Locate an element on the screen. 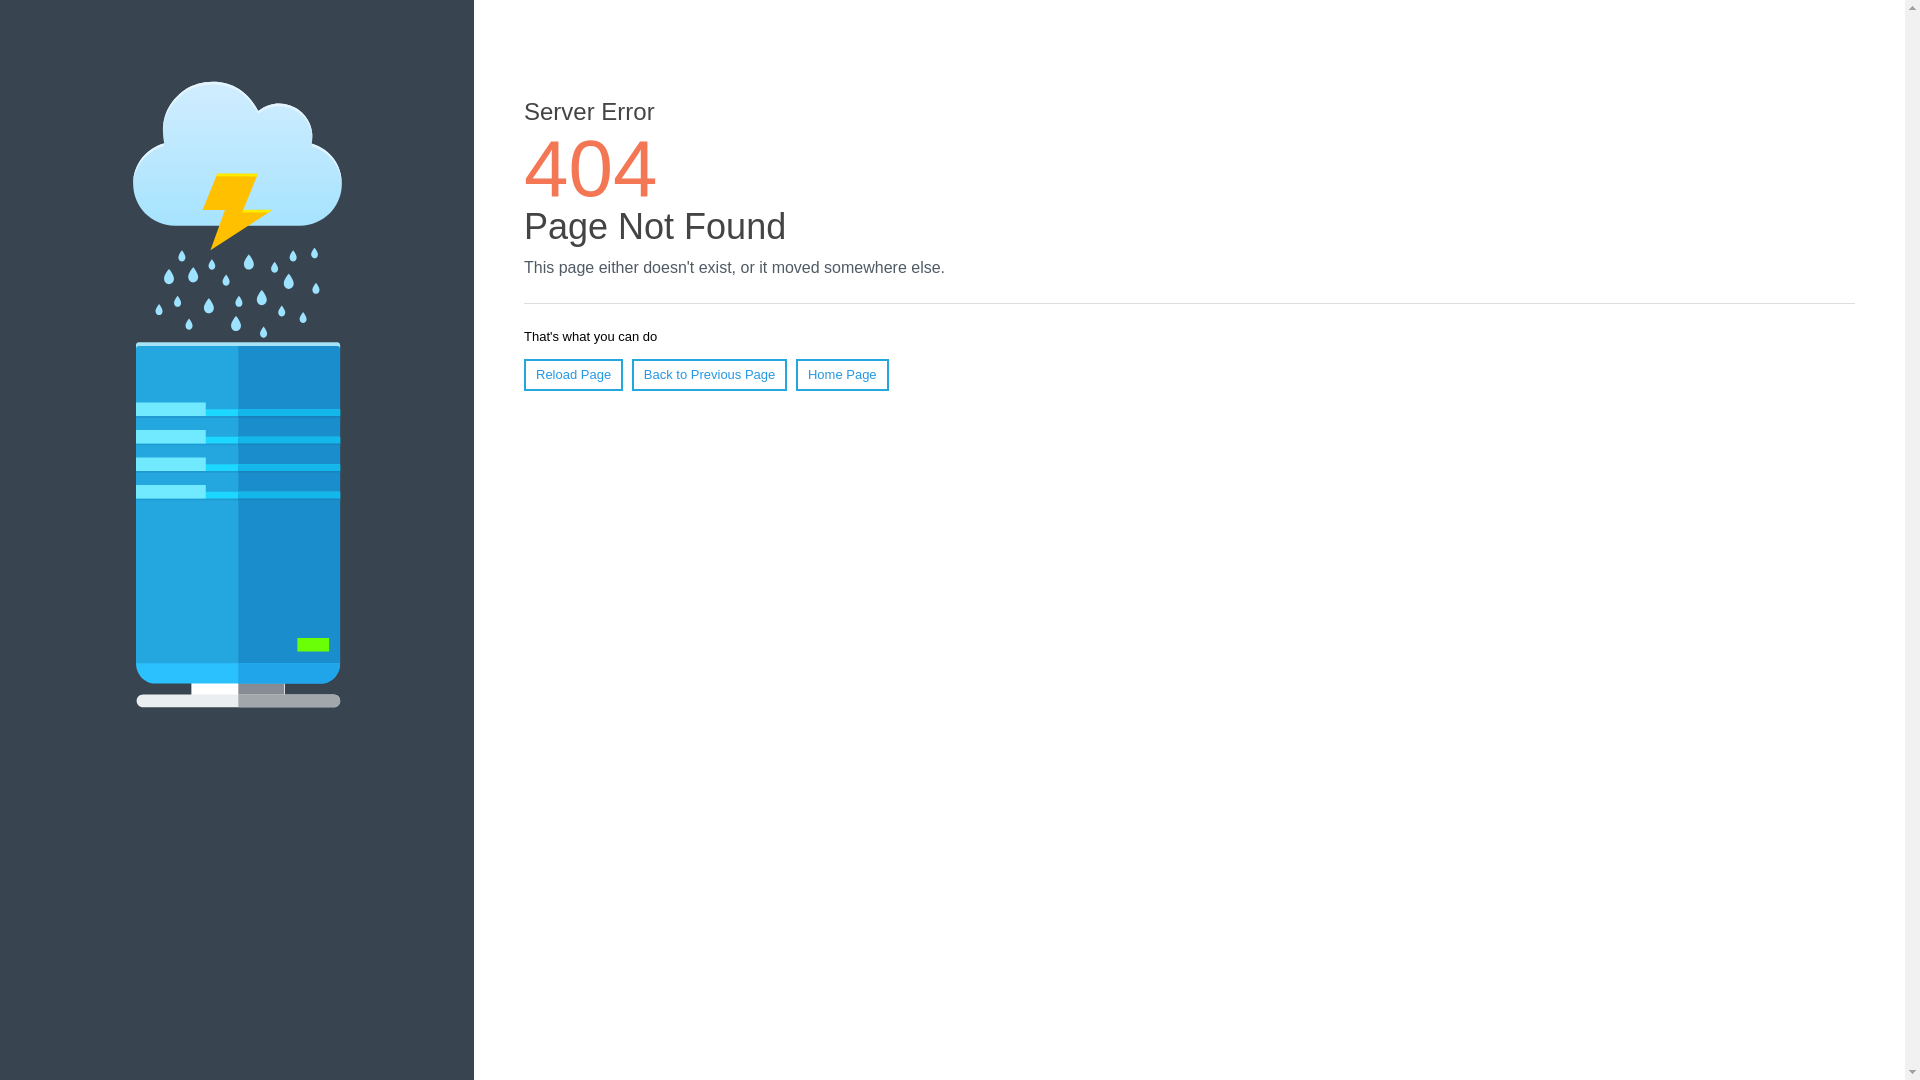  Back to Previous Page is located at coordinates (710, 375).